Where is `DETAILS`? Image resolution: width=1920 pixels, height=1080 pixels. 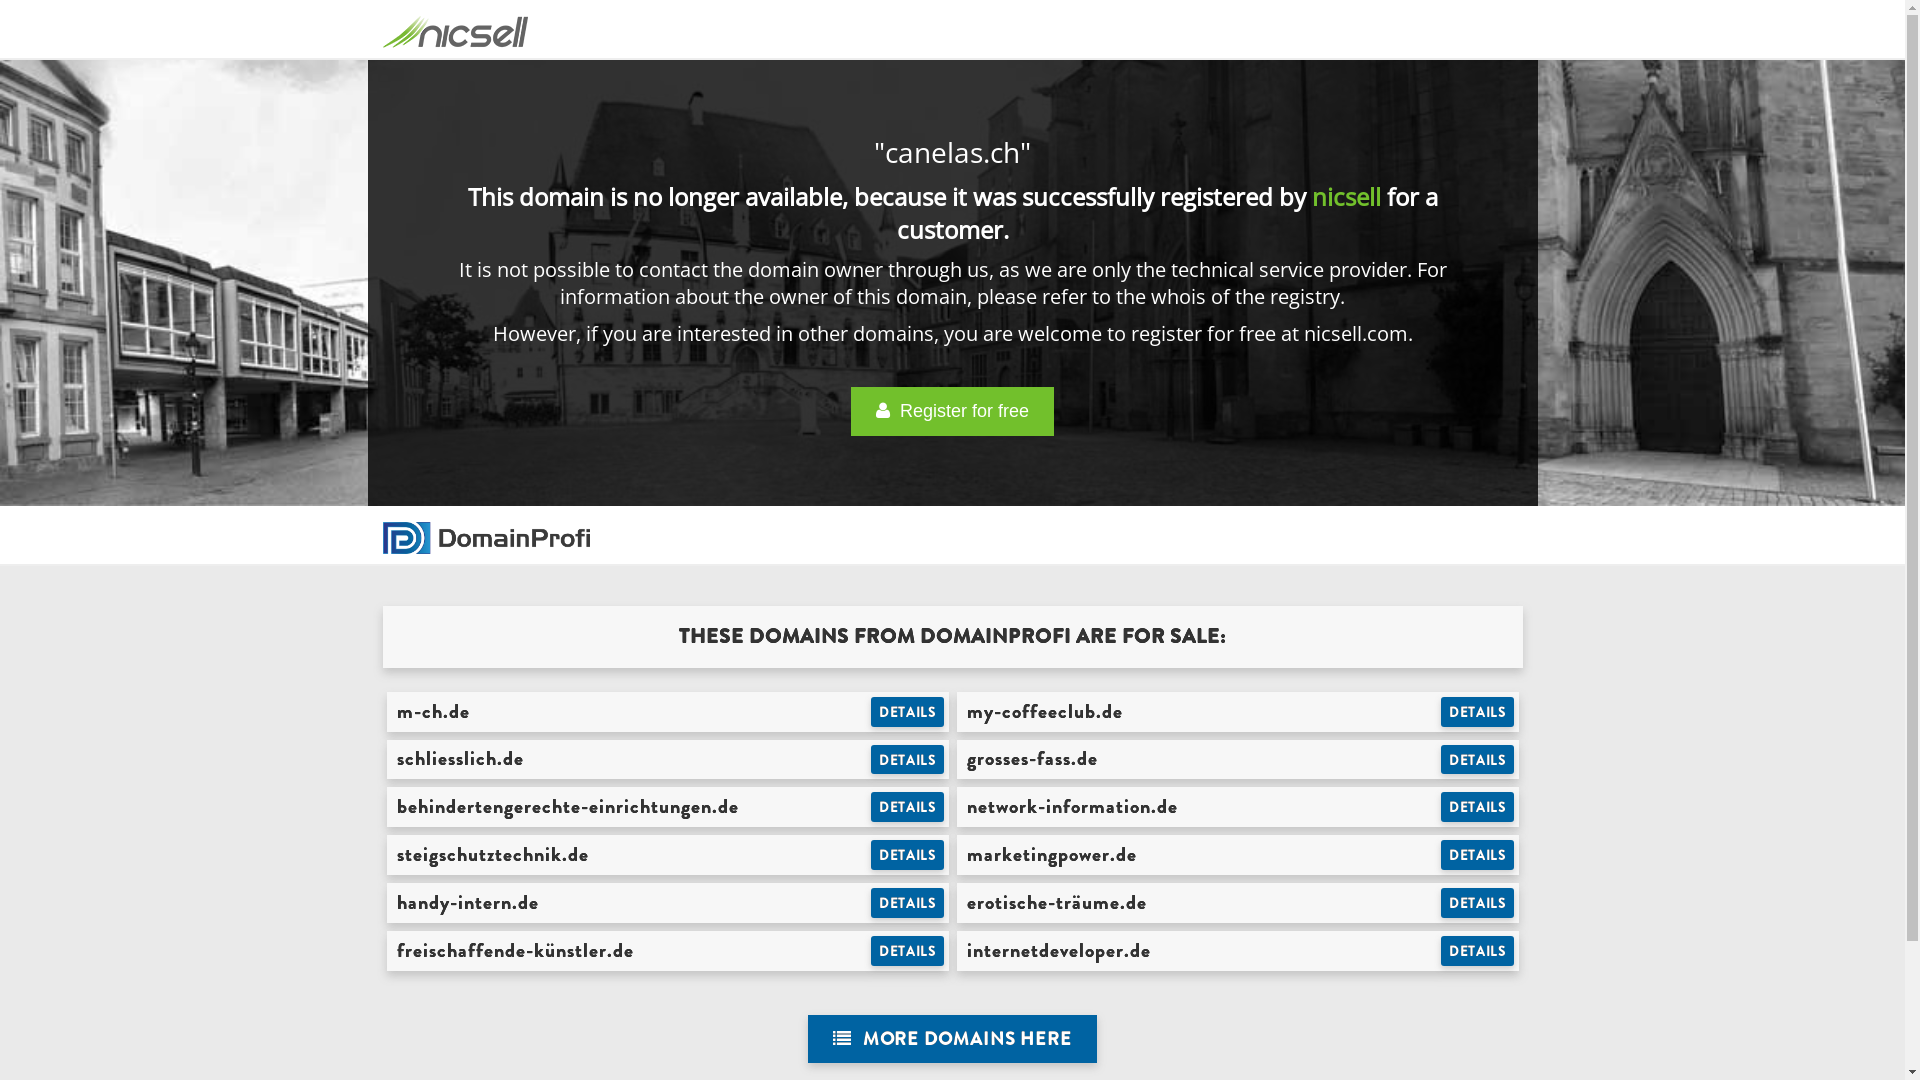 DETAILS is located at coordinates (908, 951).